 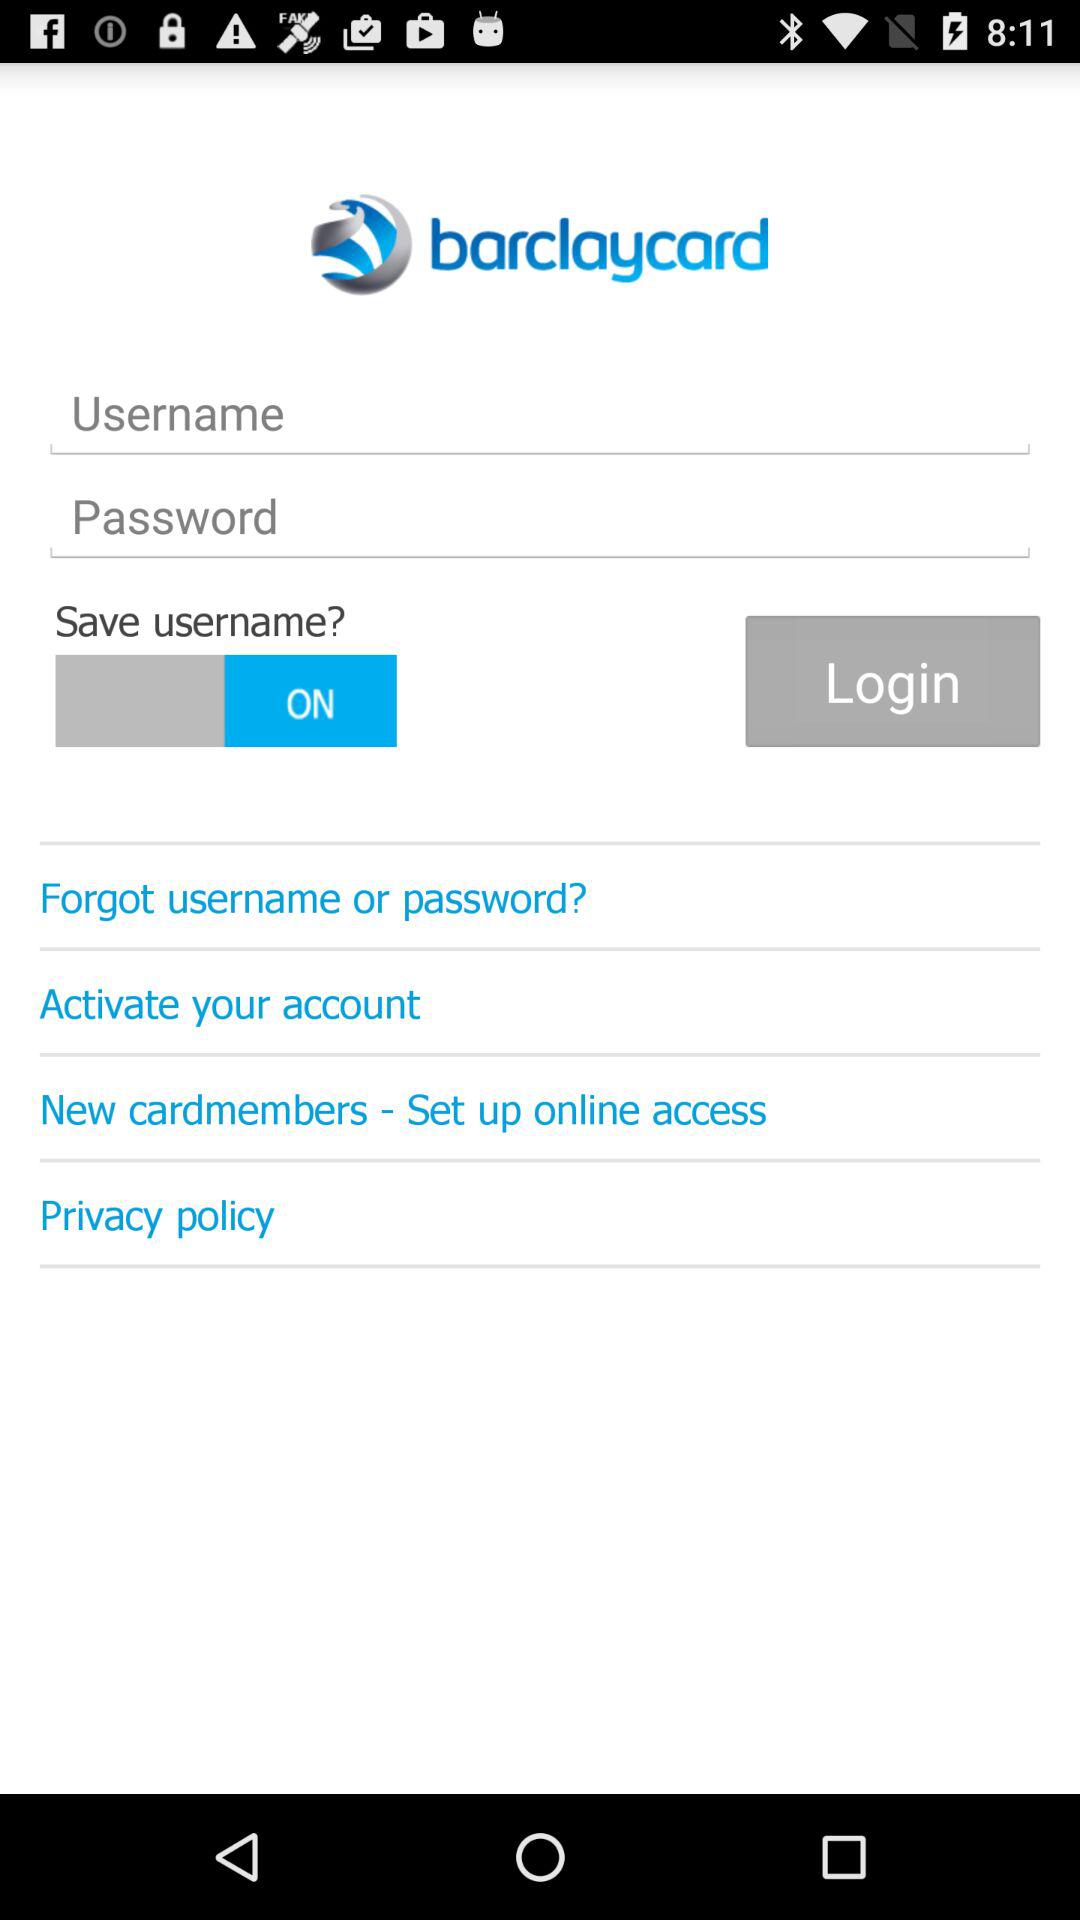 I want to click on open forgot username or item, so click(x=540, y=896).